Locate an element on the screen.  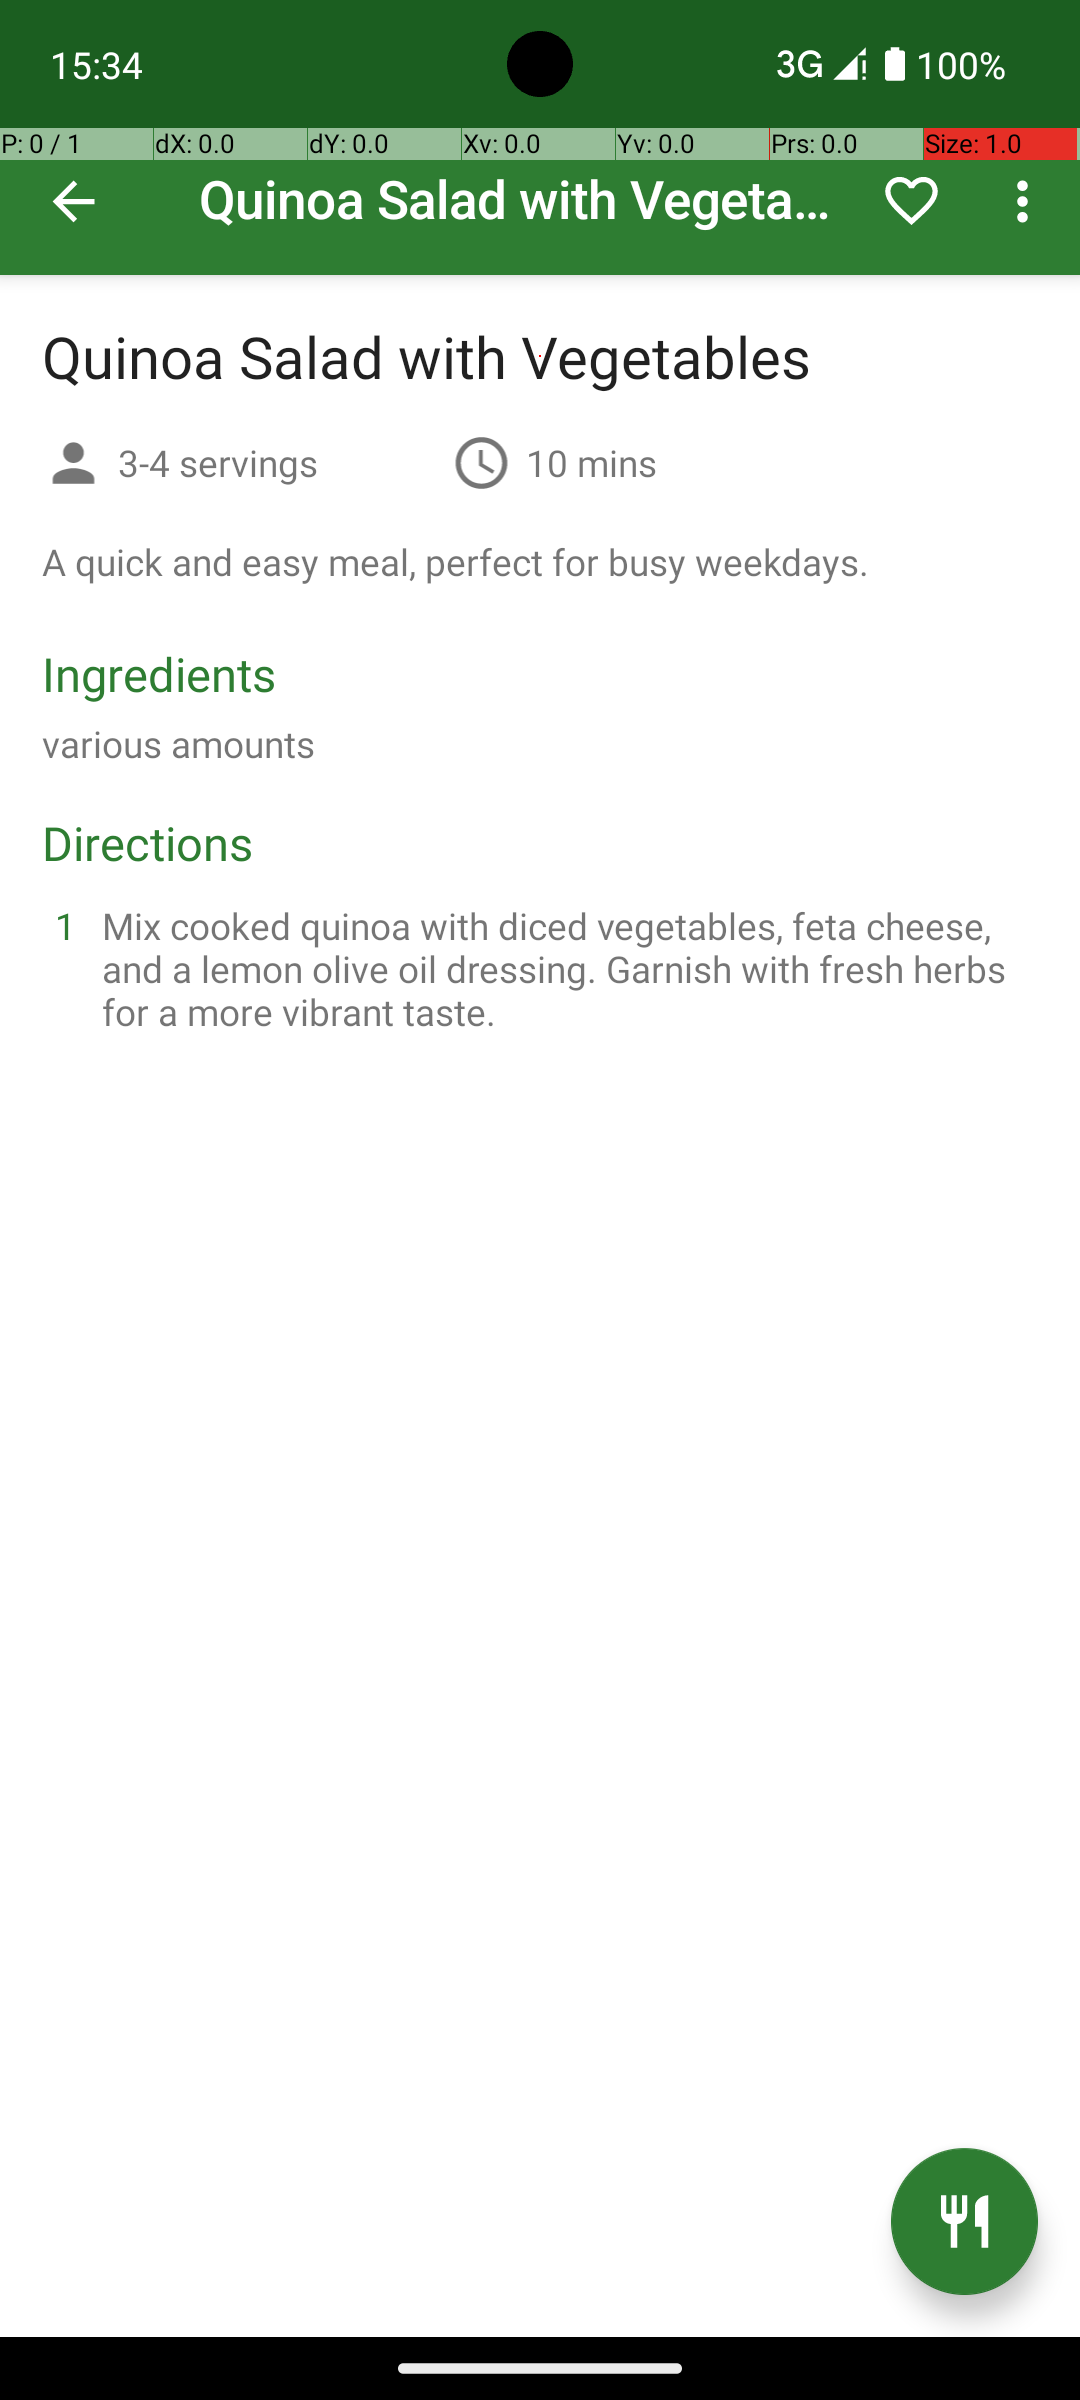
Mix cooked quinoa with diced vegetables, feta cheese, and a lemon olive oil dressing. Garnish with fresh herbs for a more vibrant taste. is located at coordinates (564, 968).